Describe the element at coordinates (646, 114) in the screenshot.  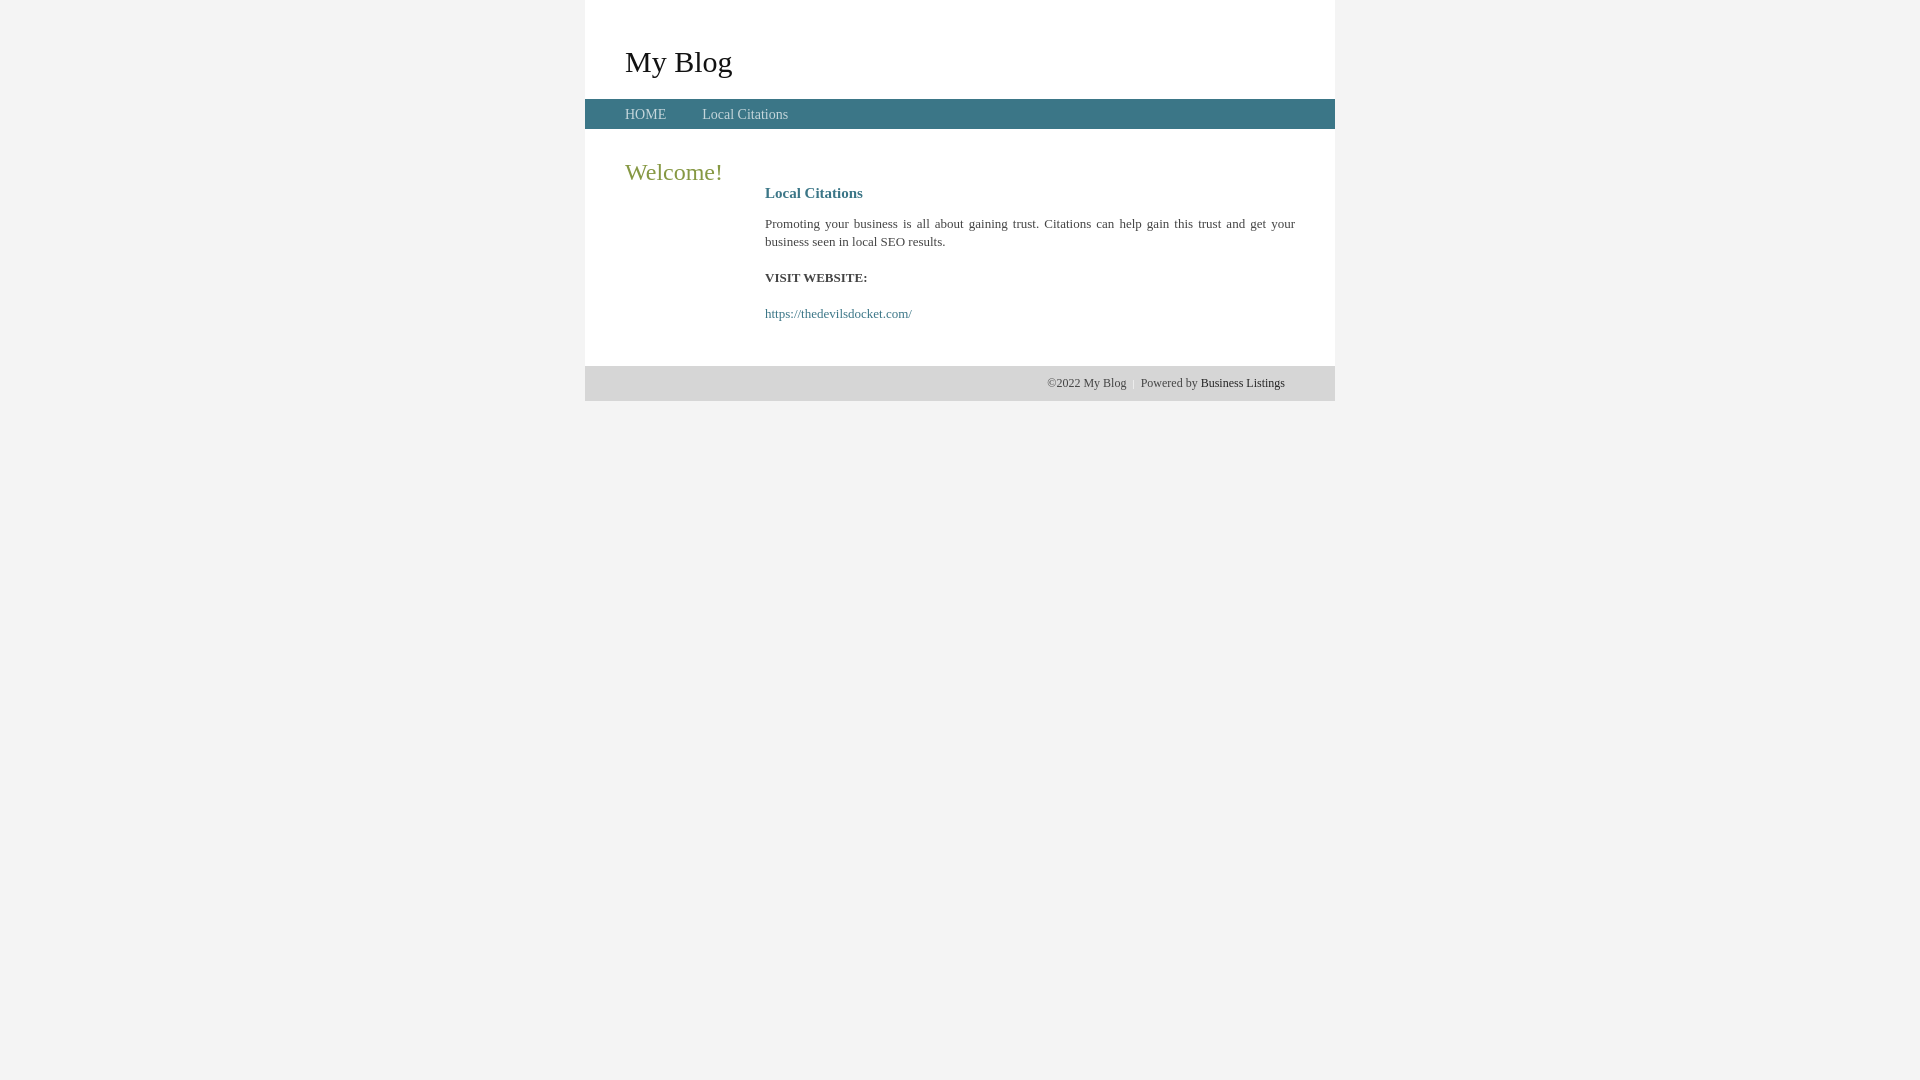
I see `HOME` at that location.